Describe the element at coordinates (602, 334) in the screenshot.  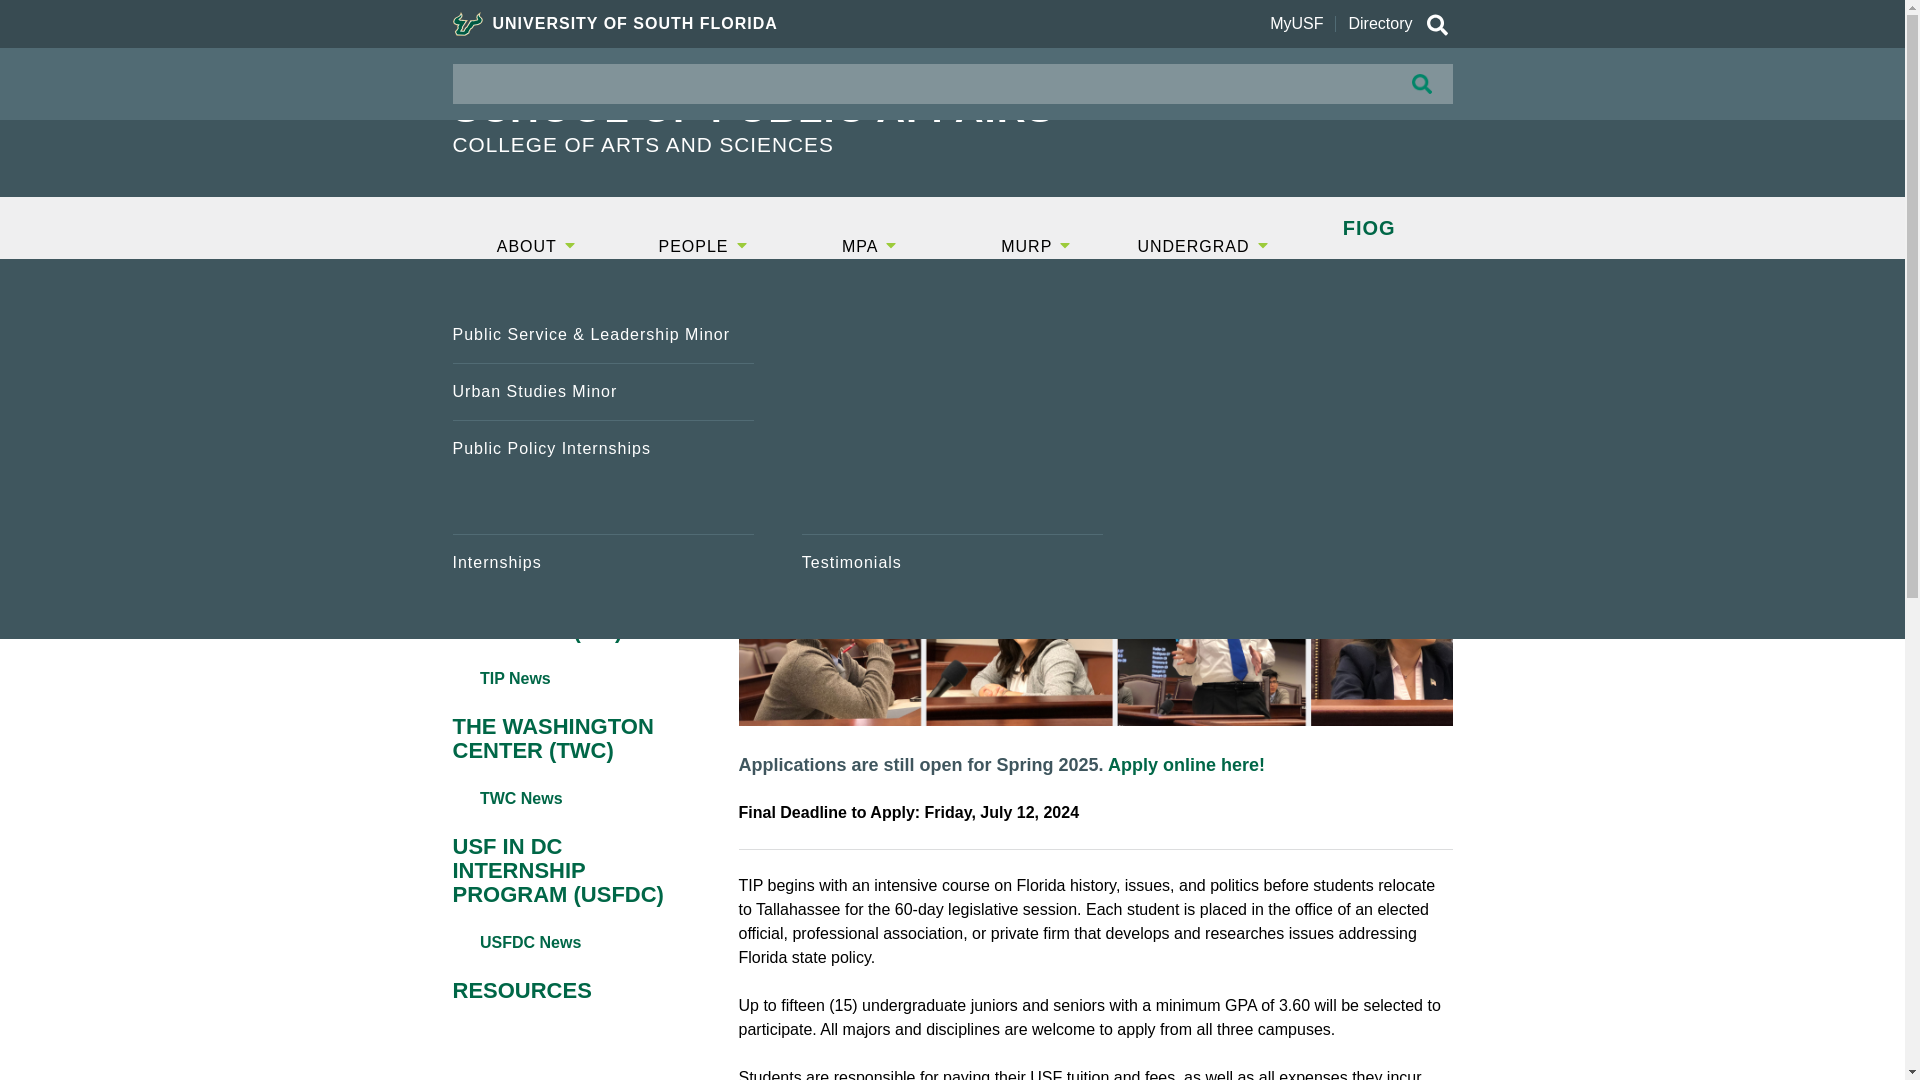
I see `Overview` at that location.